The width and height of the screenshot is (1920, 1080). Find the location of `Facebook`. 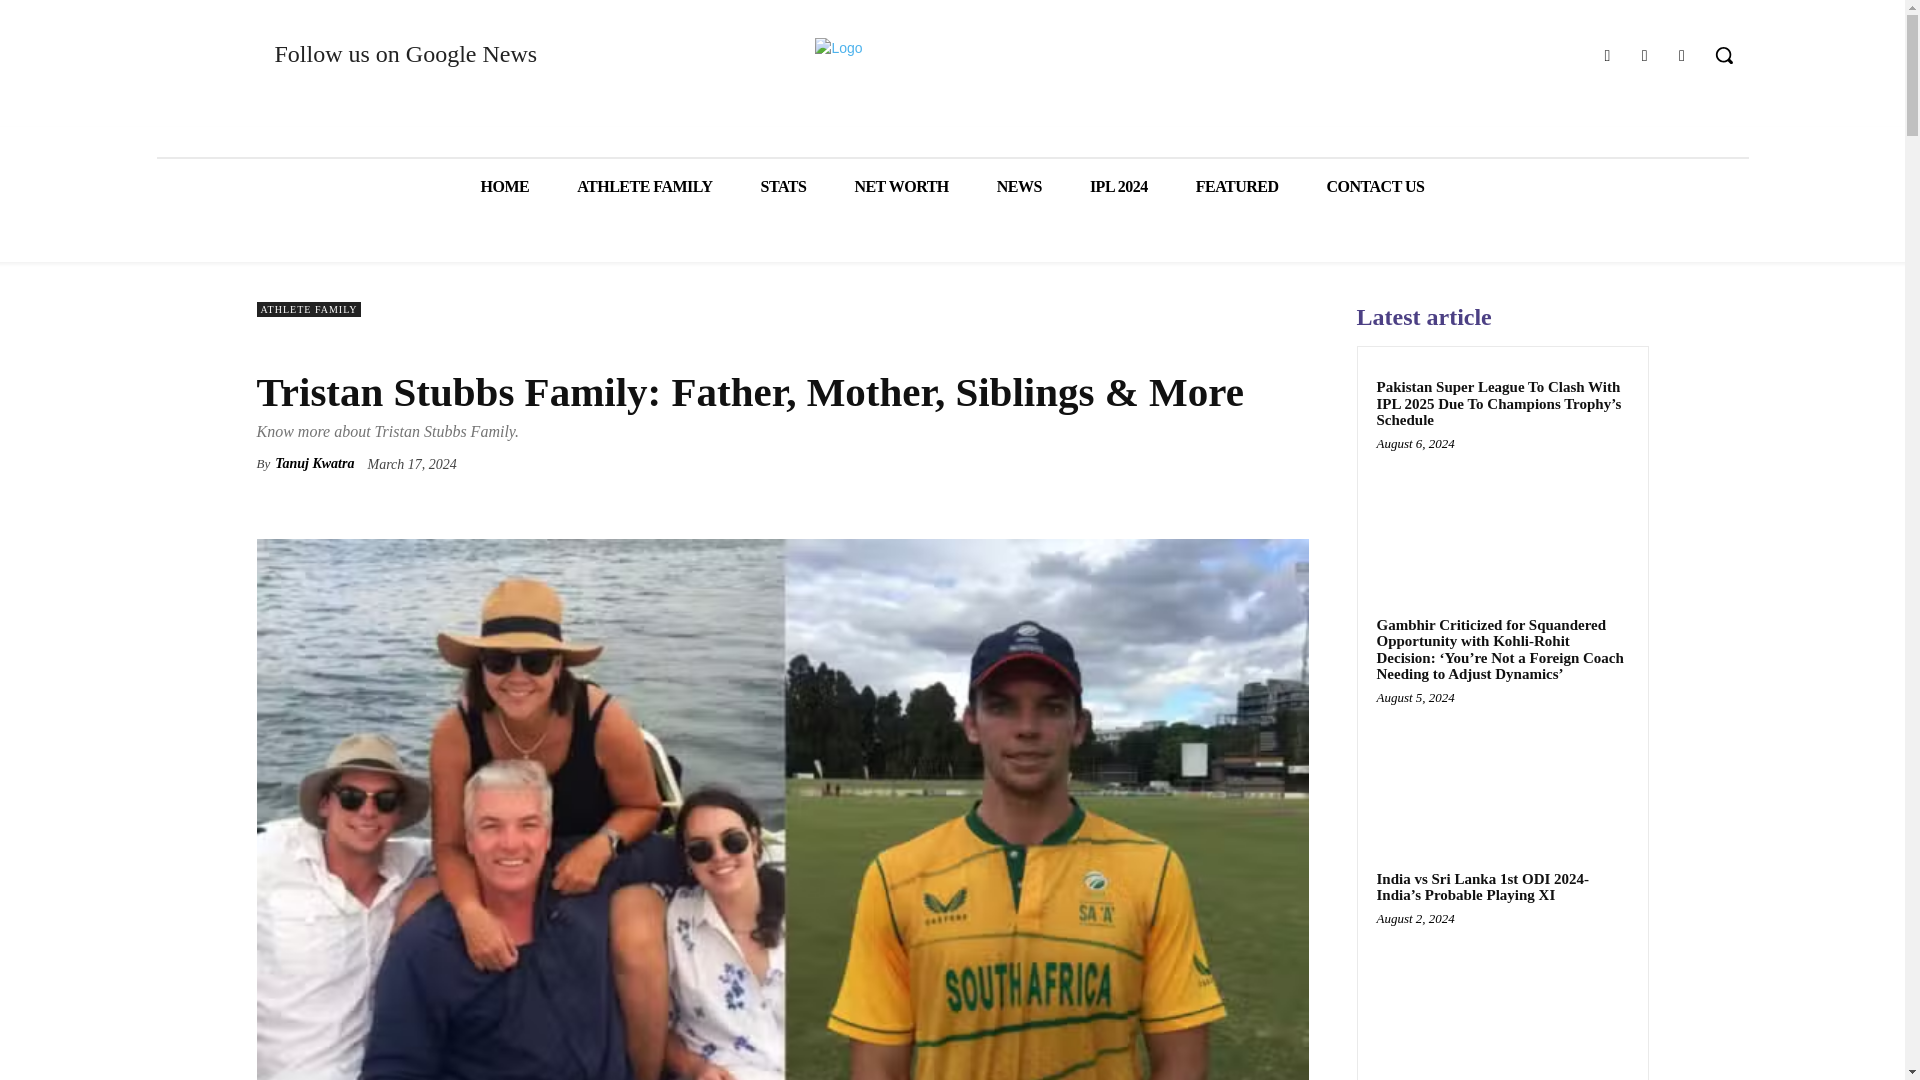

Facebook is located at coordinates (1606, 56).